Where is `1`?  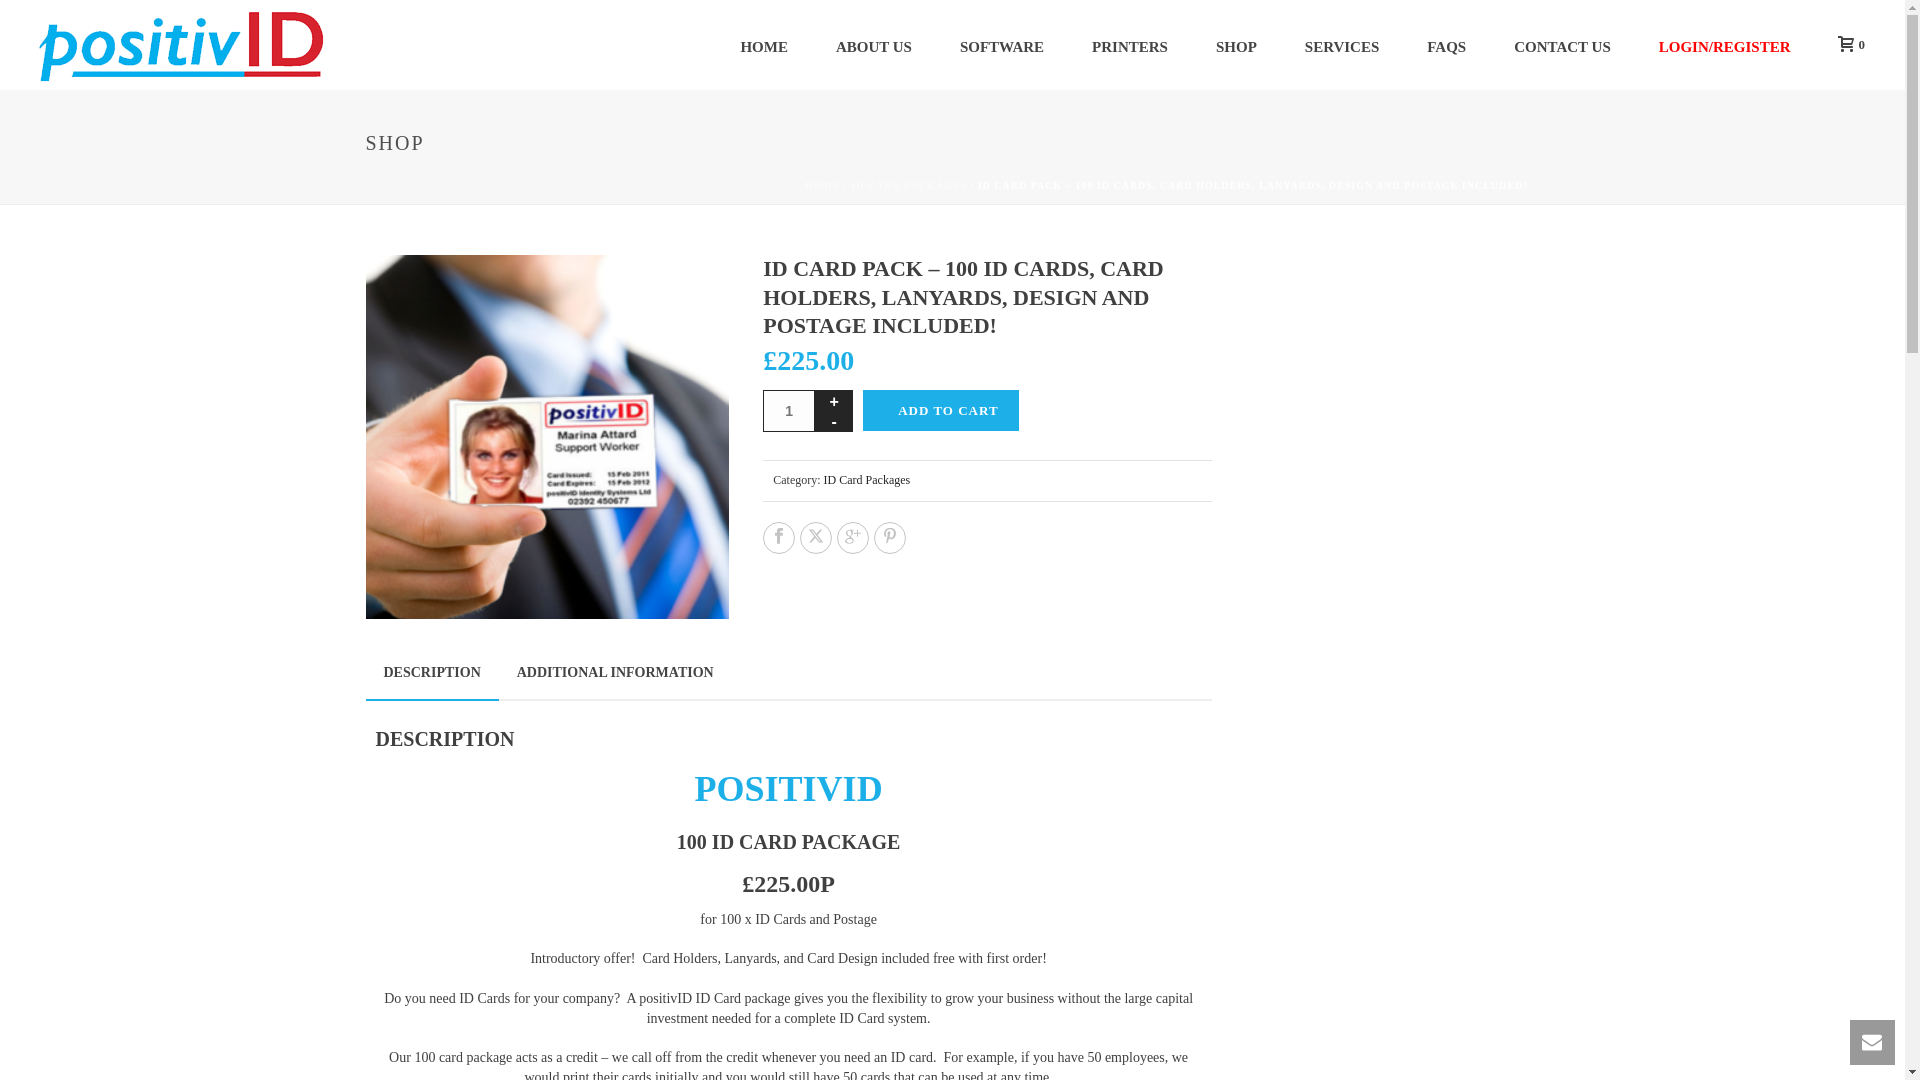
1 is located at coordinates (788, 410).